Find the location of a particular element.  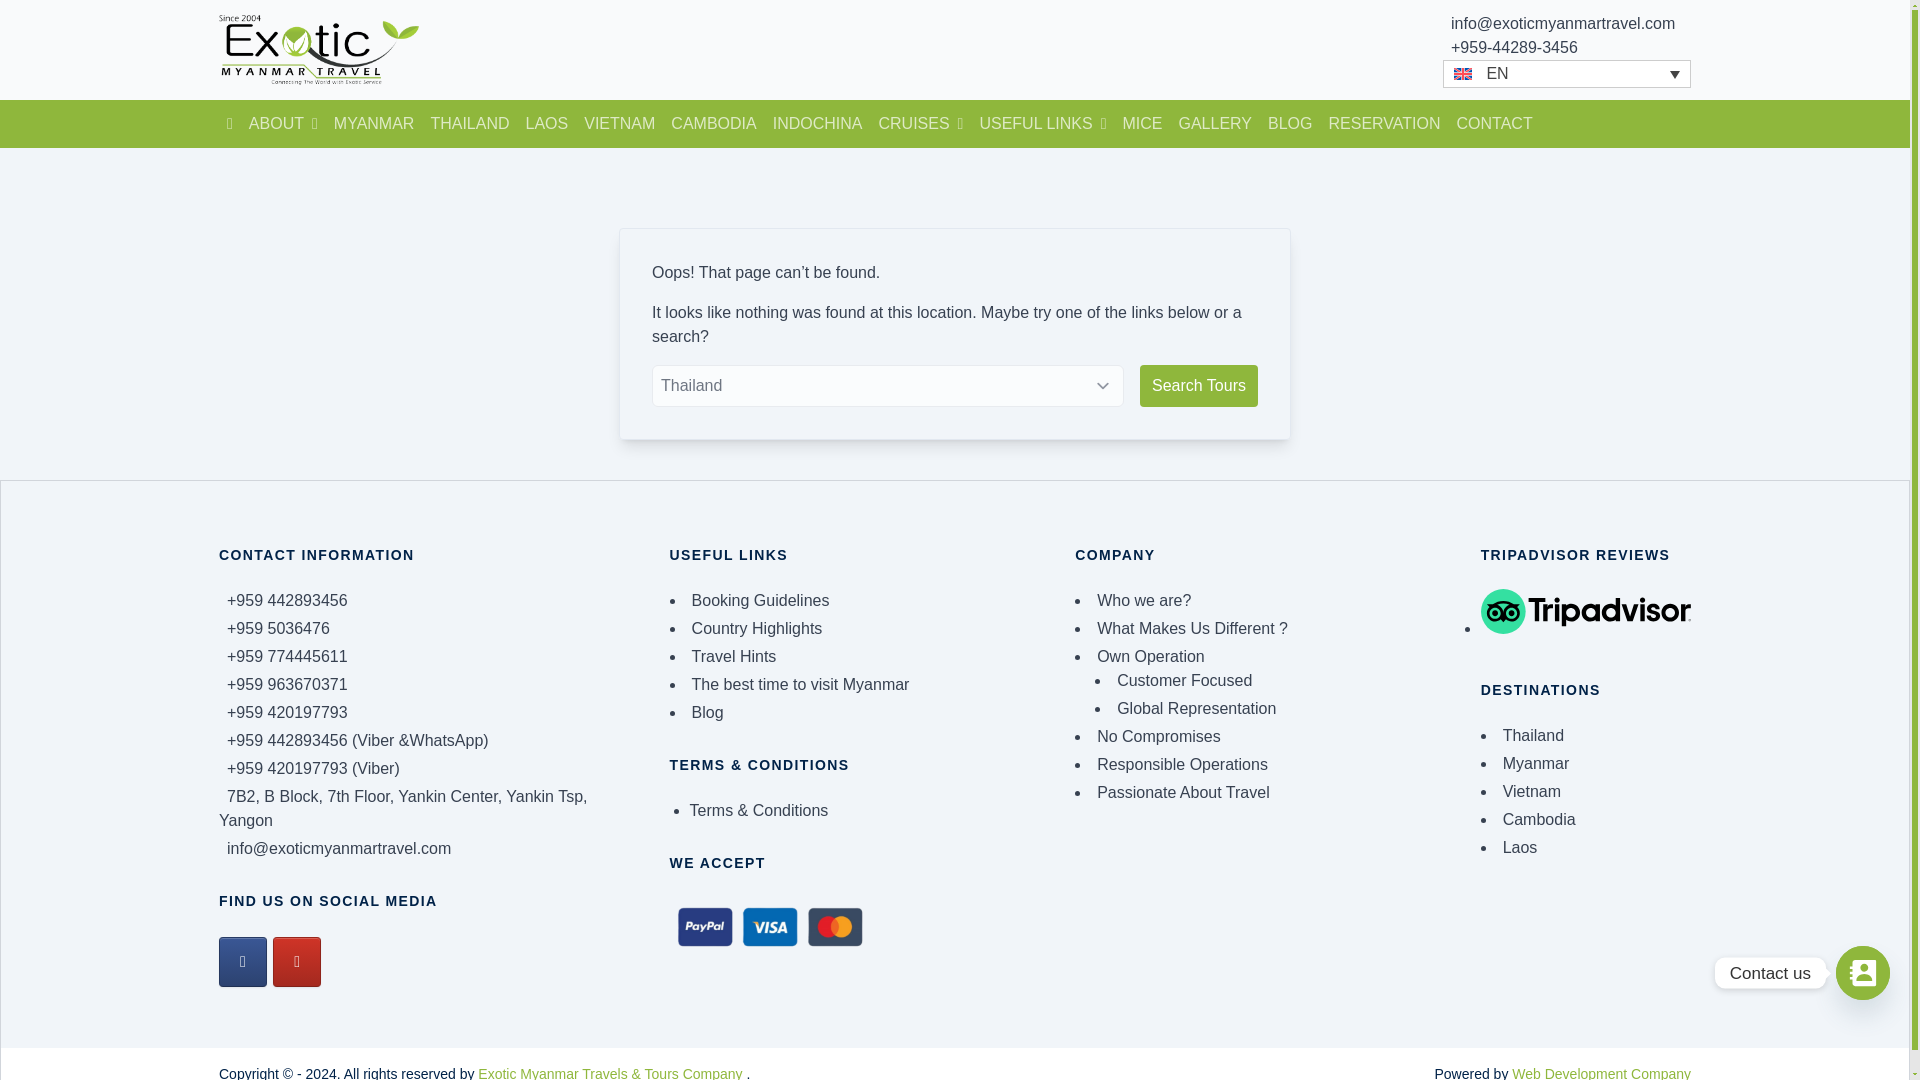

Web Development Company is located at coordinates (1602, 1072).